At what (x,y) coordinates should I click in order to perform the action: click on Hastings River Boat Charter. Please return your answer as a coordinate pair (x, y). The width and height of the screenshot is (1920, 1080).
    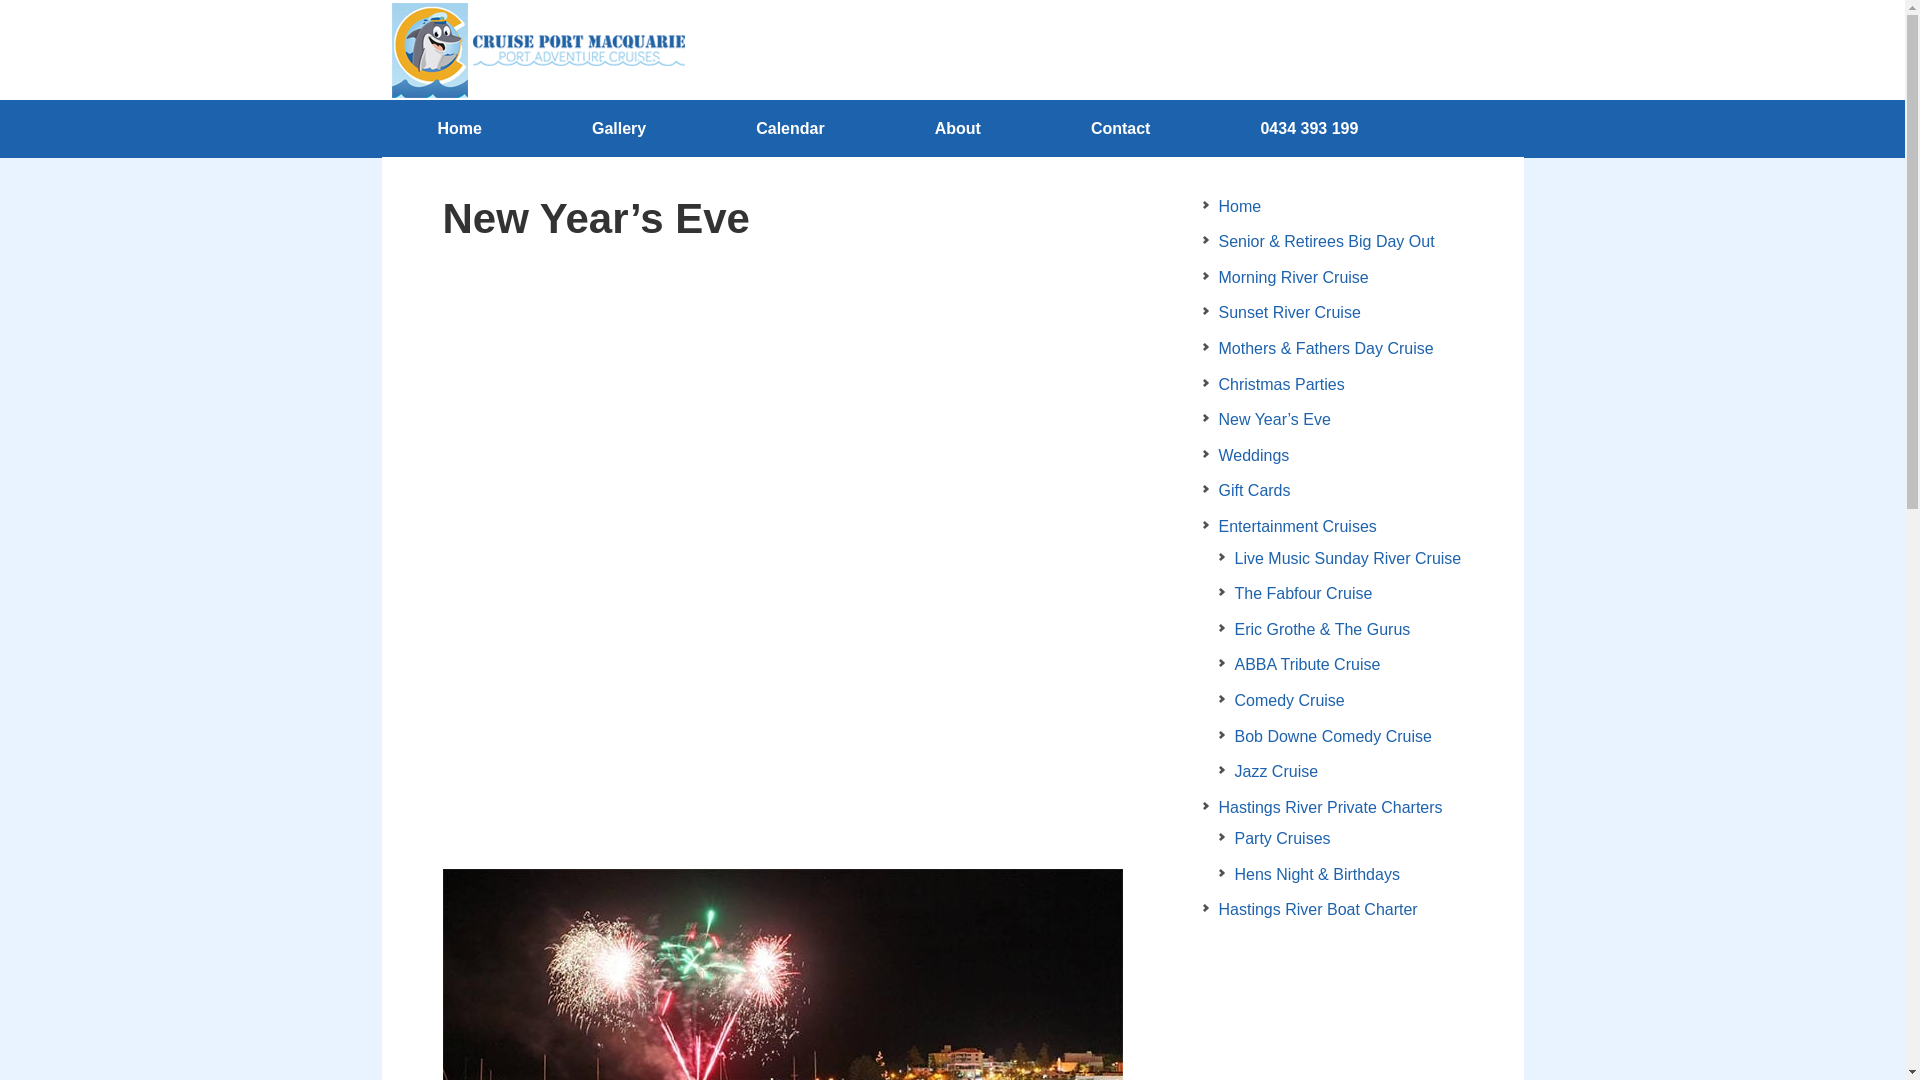
    Looking at the image, I should click on (1318, 910).